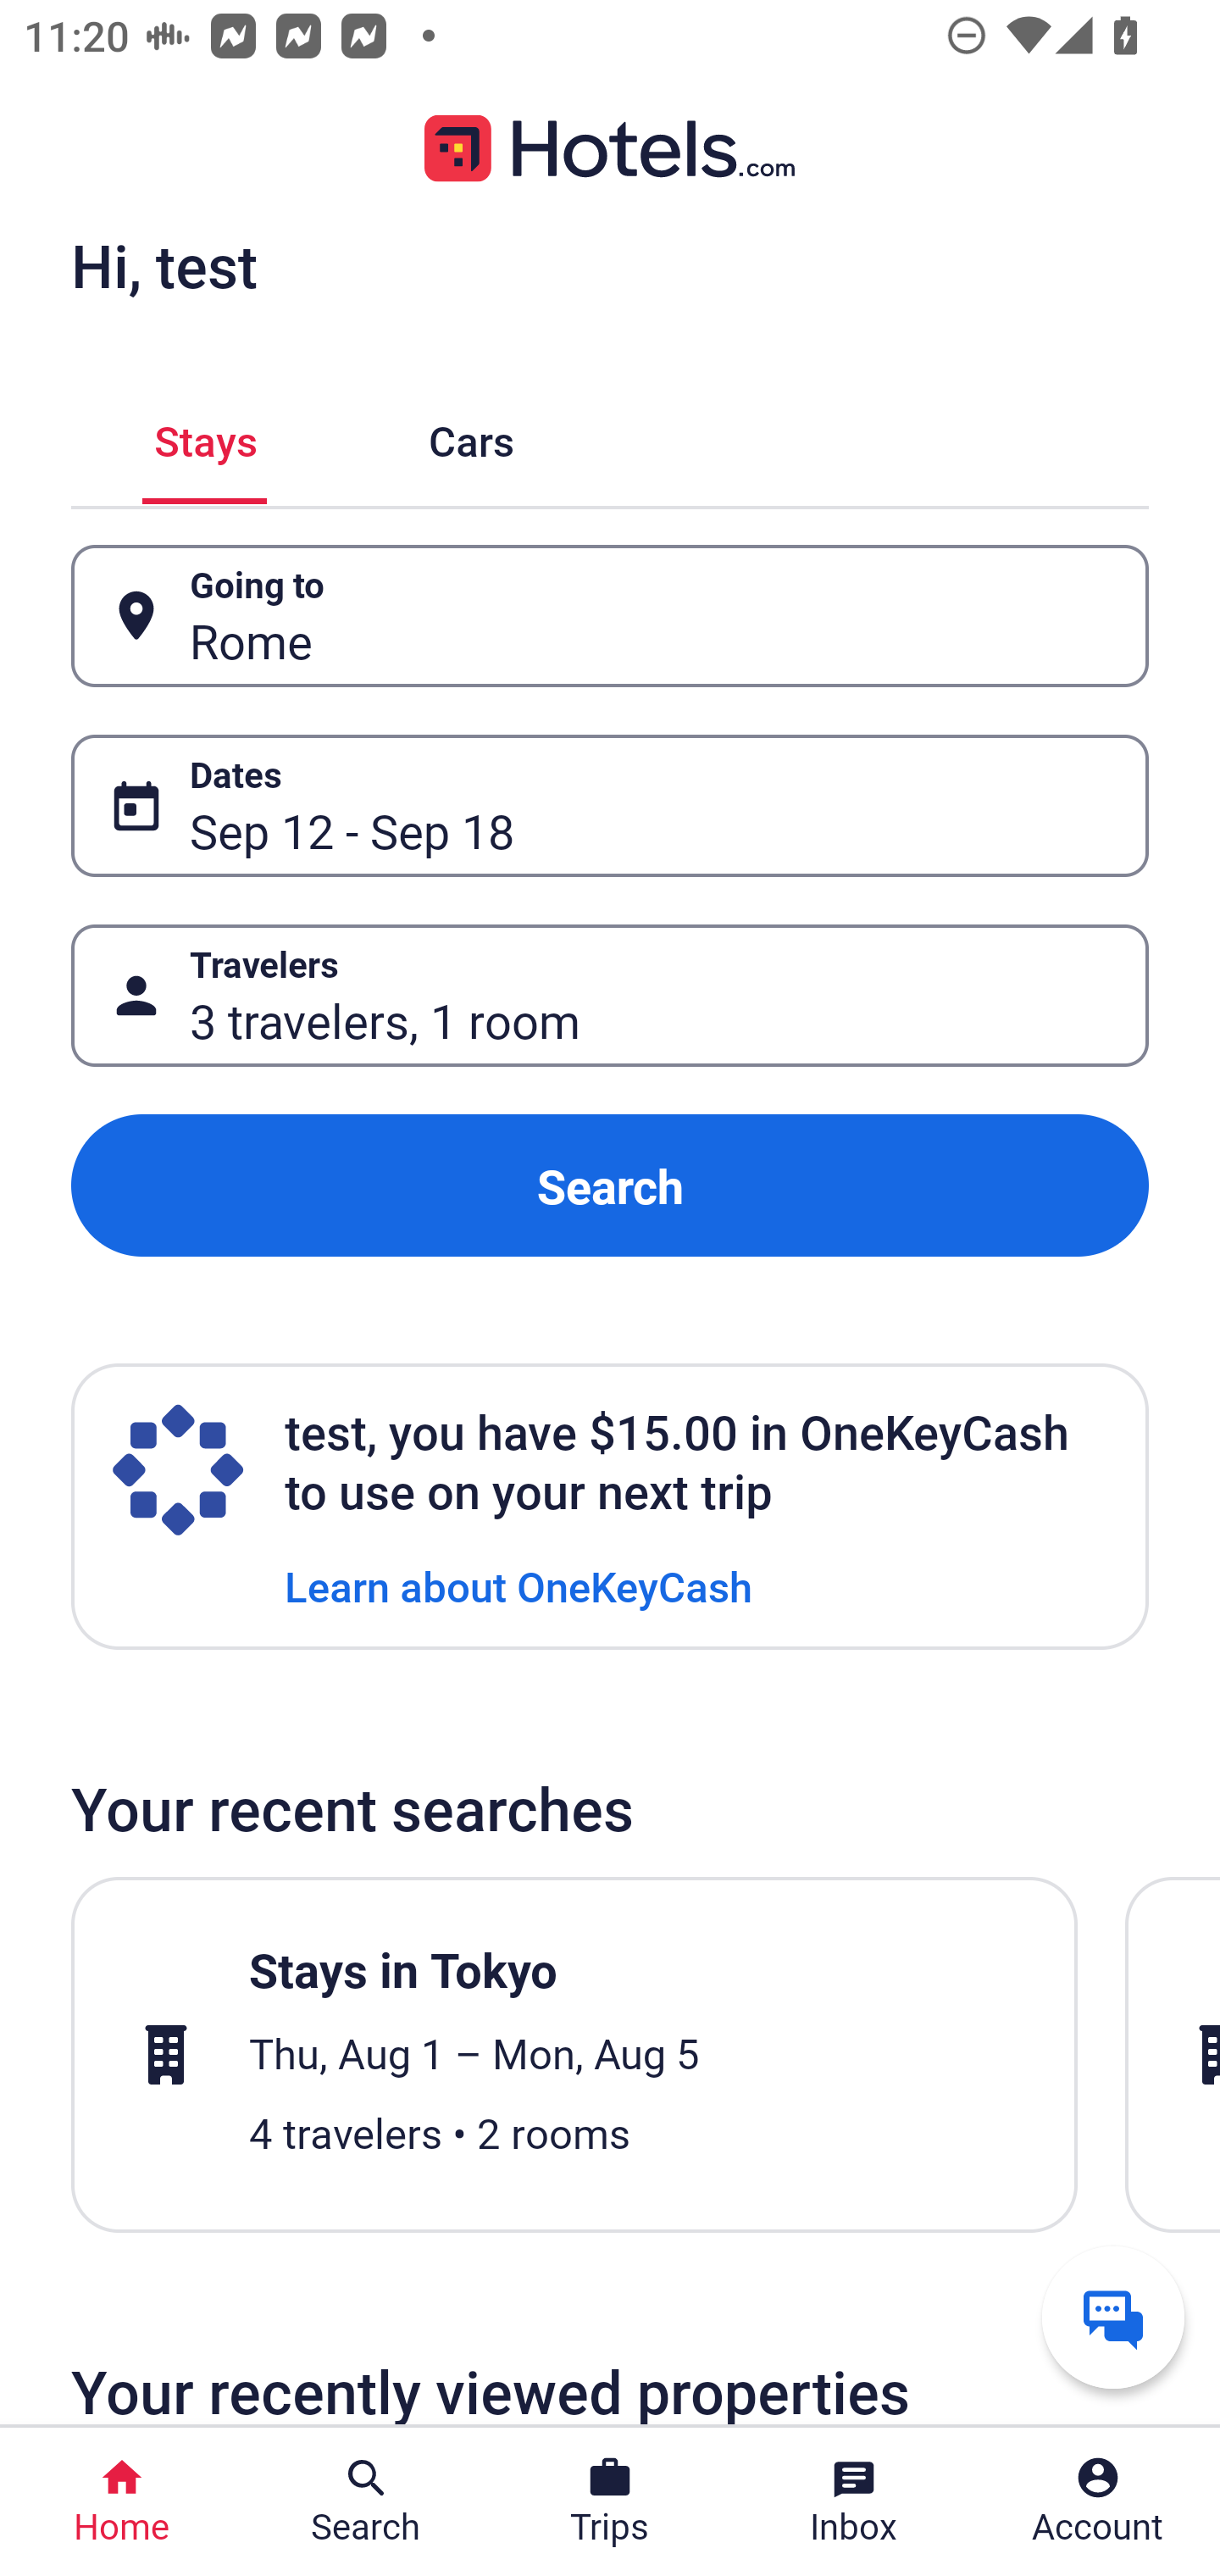 The image size is (1220, 2576). I want to click on Inbox Inbox Button, so click(854, 2501).